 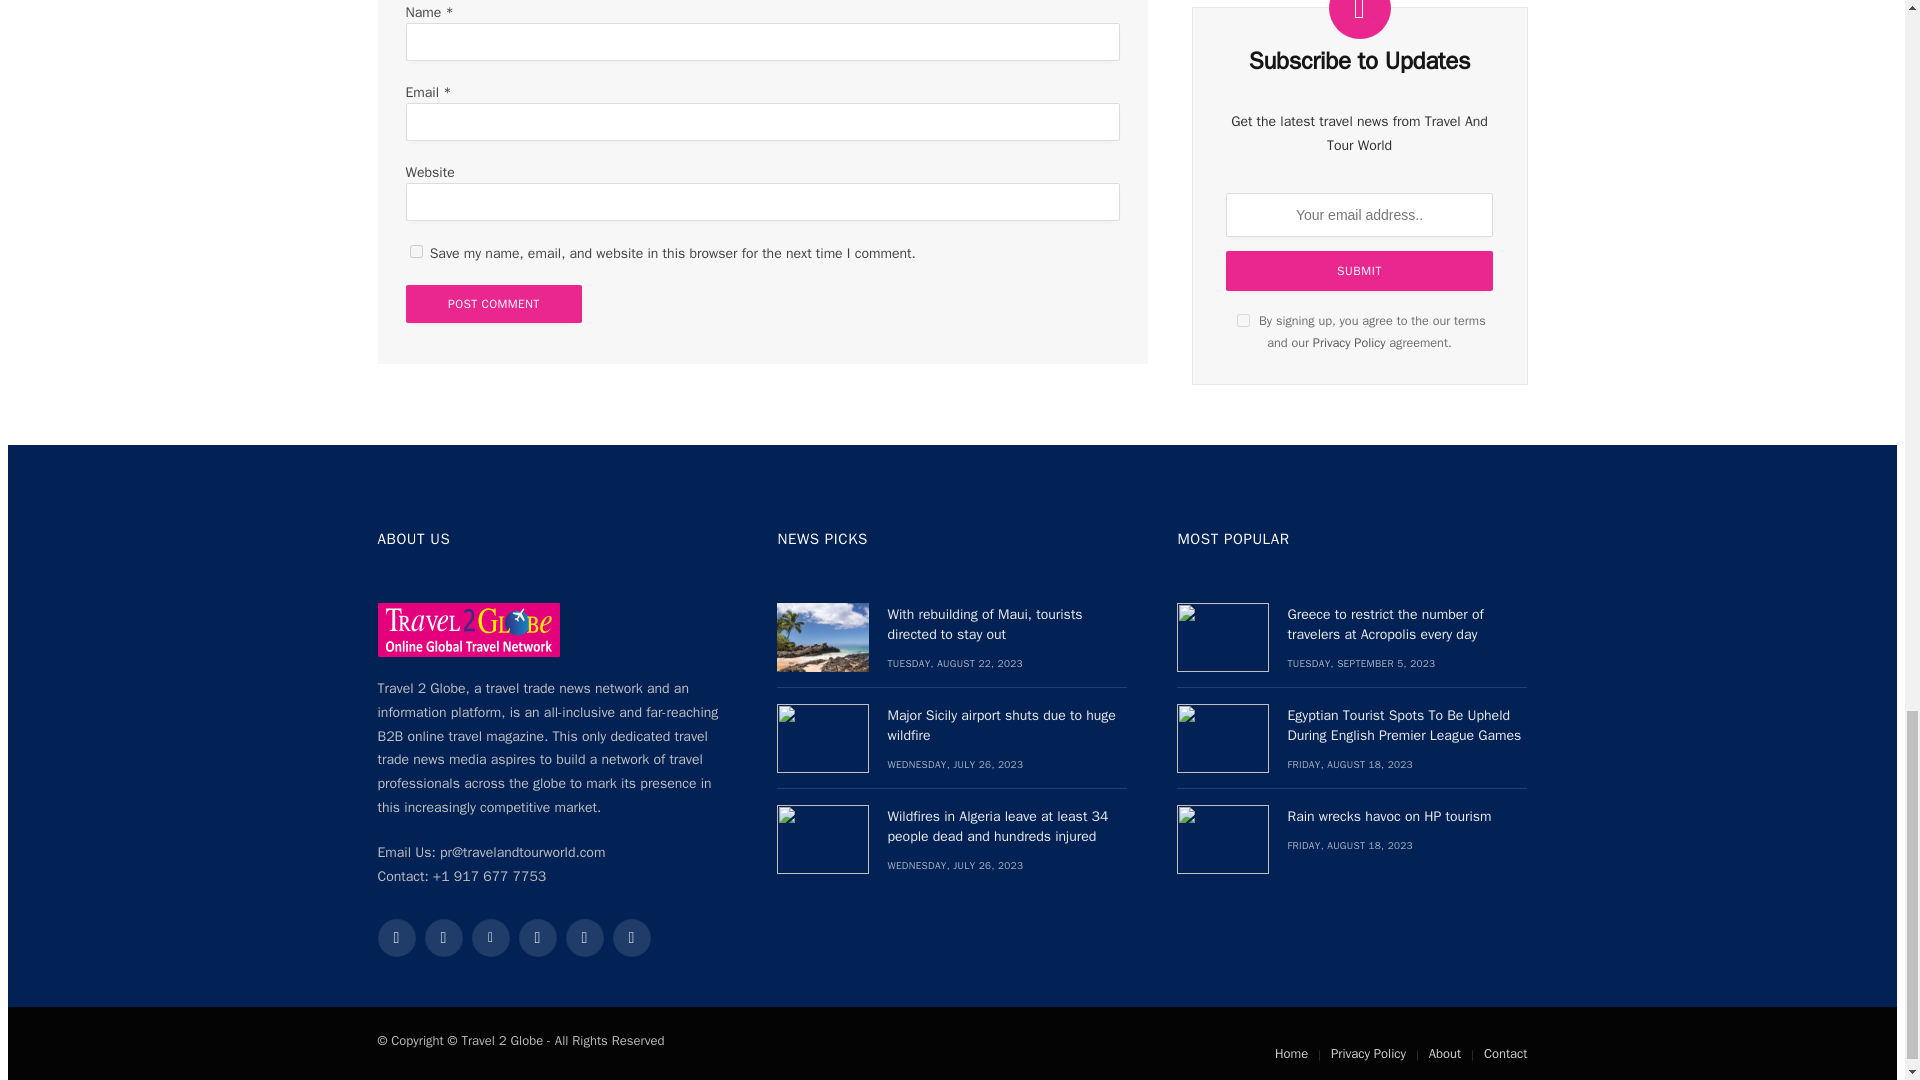 What do you see at coordinates (494, 304) in the screenshot?
I see `Post Comment` at bounding box center [494, 304].